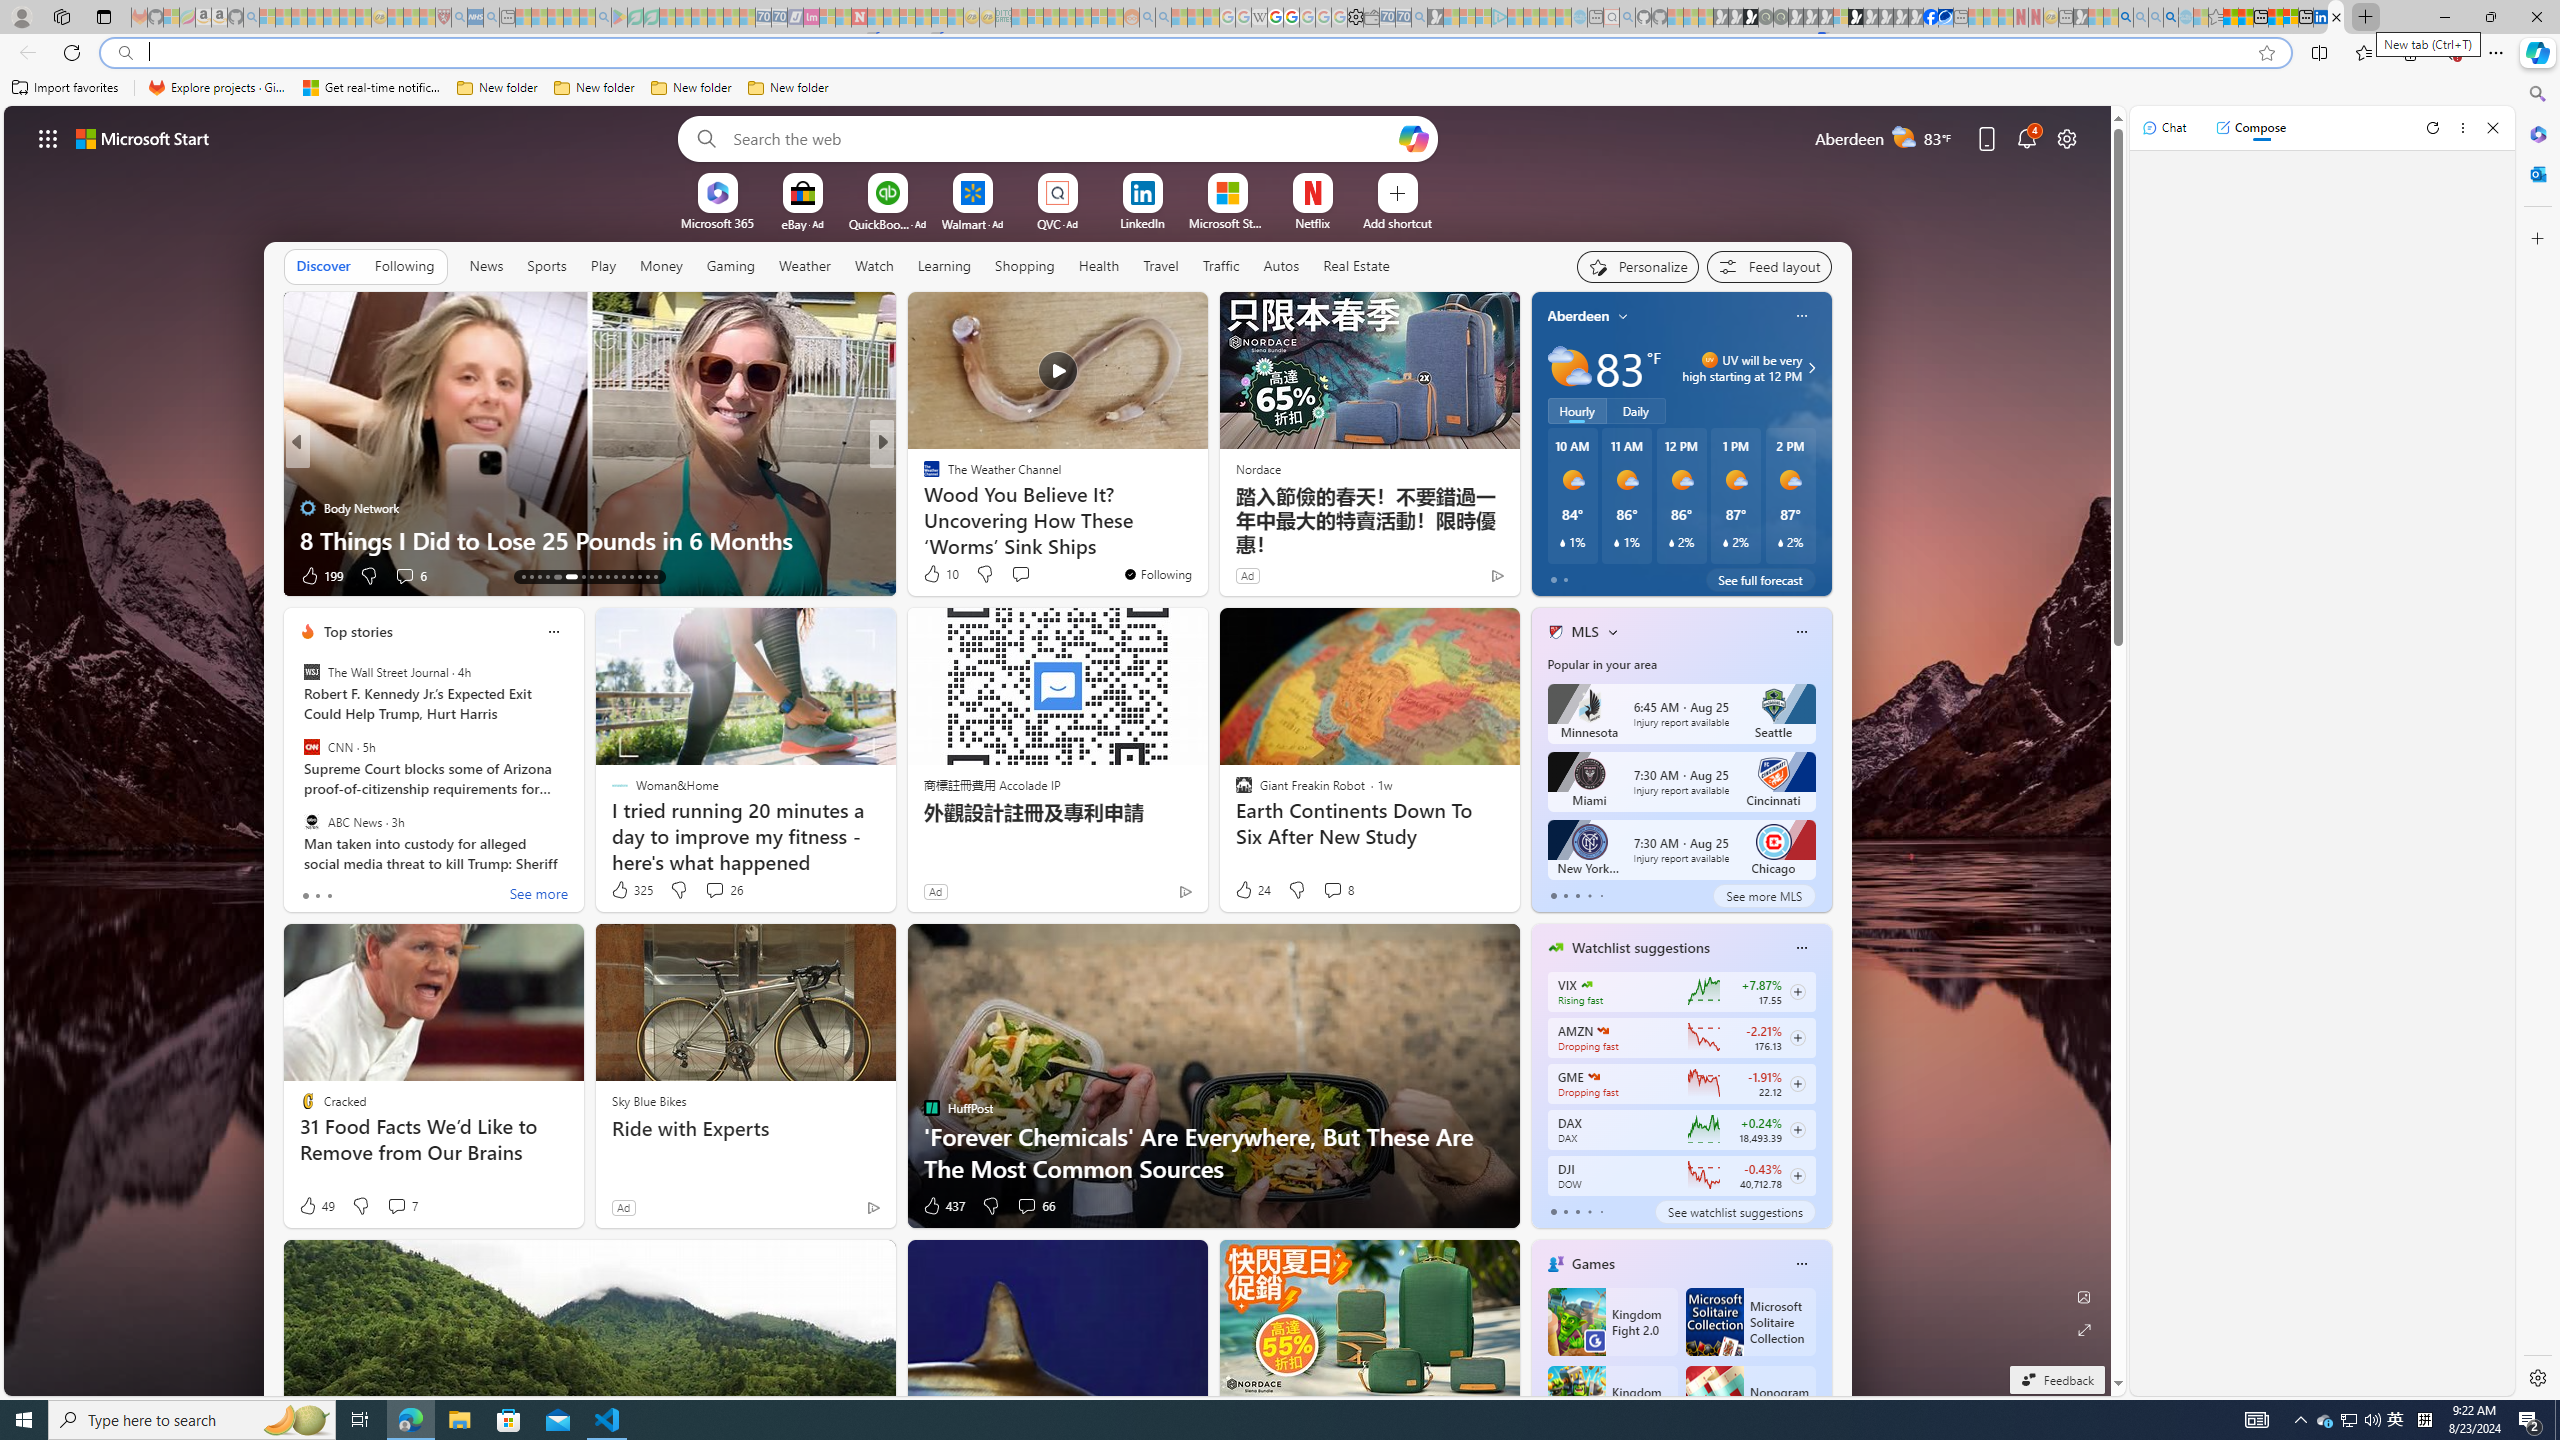  Describe the element at coordinates (1800, 1263) in the screenshot. I see `Class: icon-img` at that location.